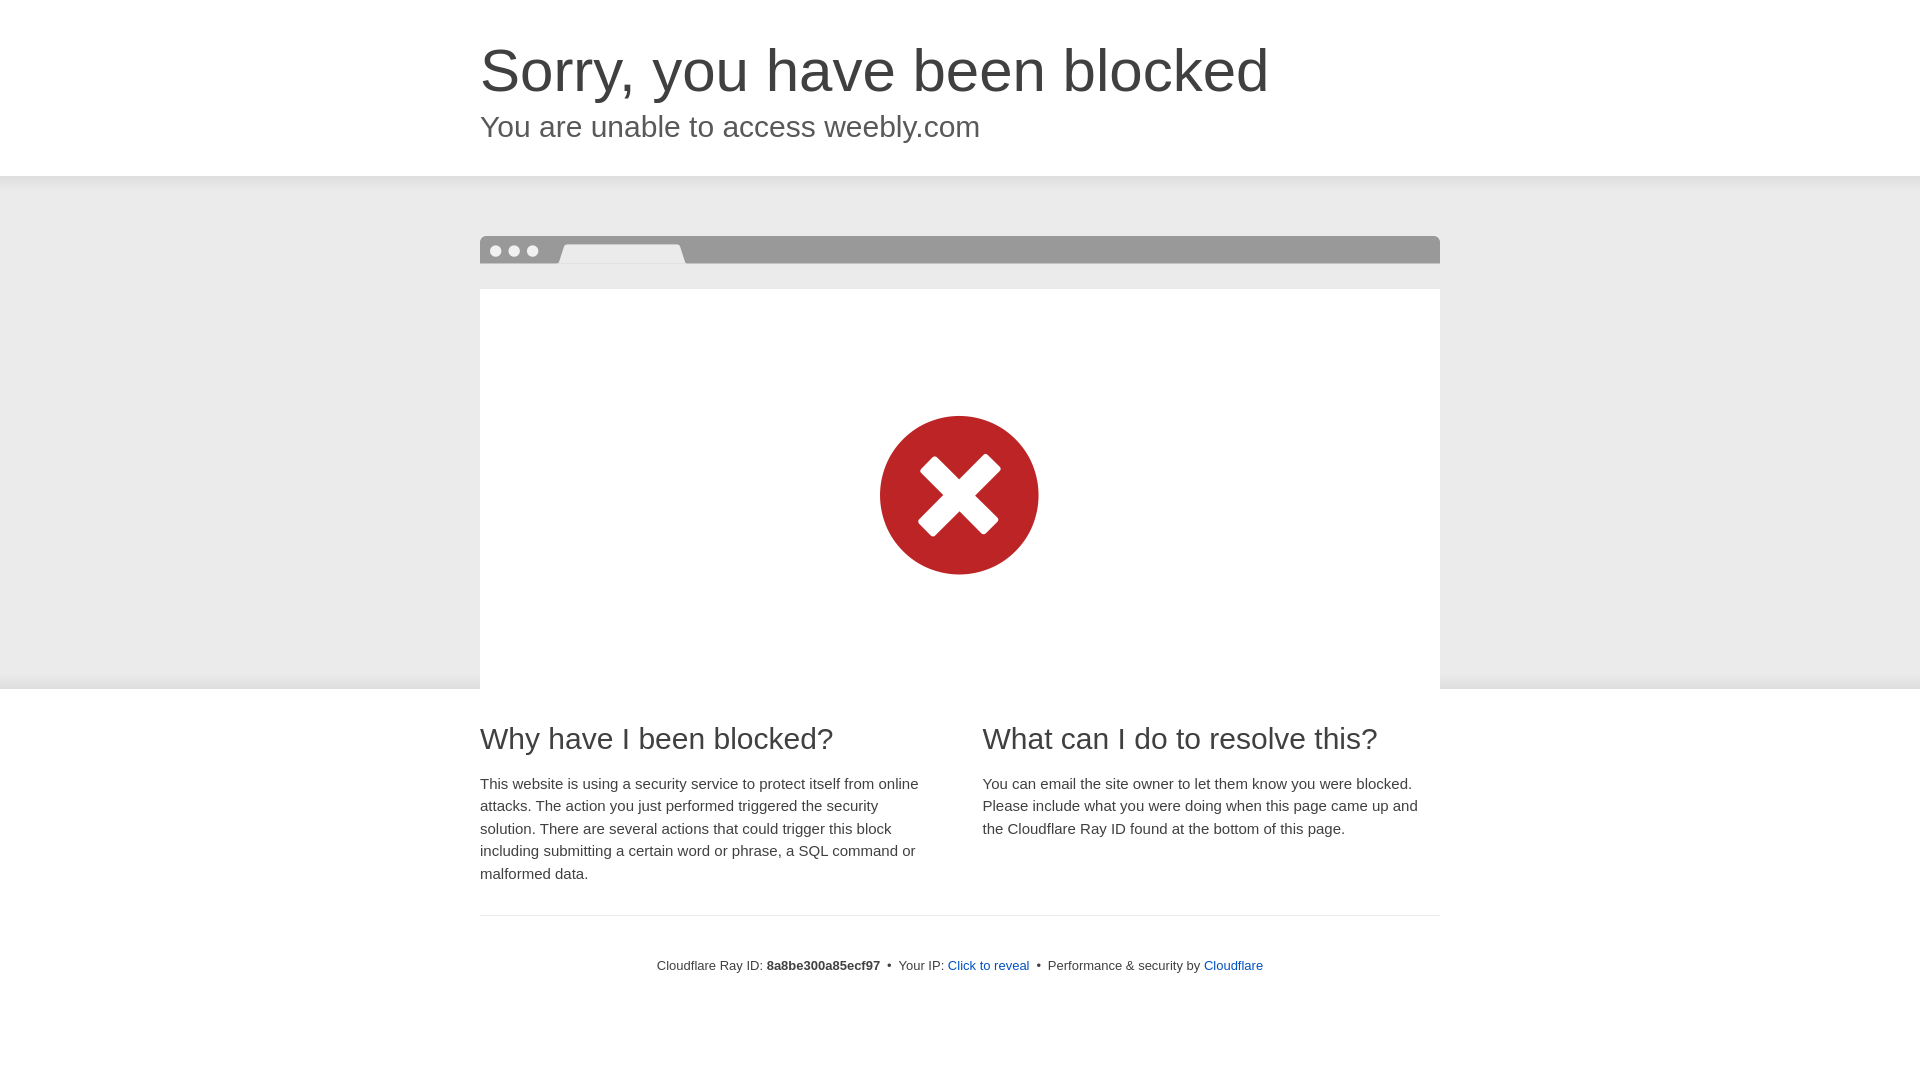 The image size is (1920, 1080). I want to click on Click to reveal, so click(988, 966).